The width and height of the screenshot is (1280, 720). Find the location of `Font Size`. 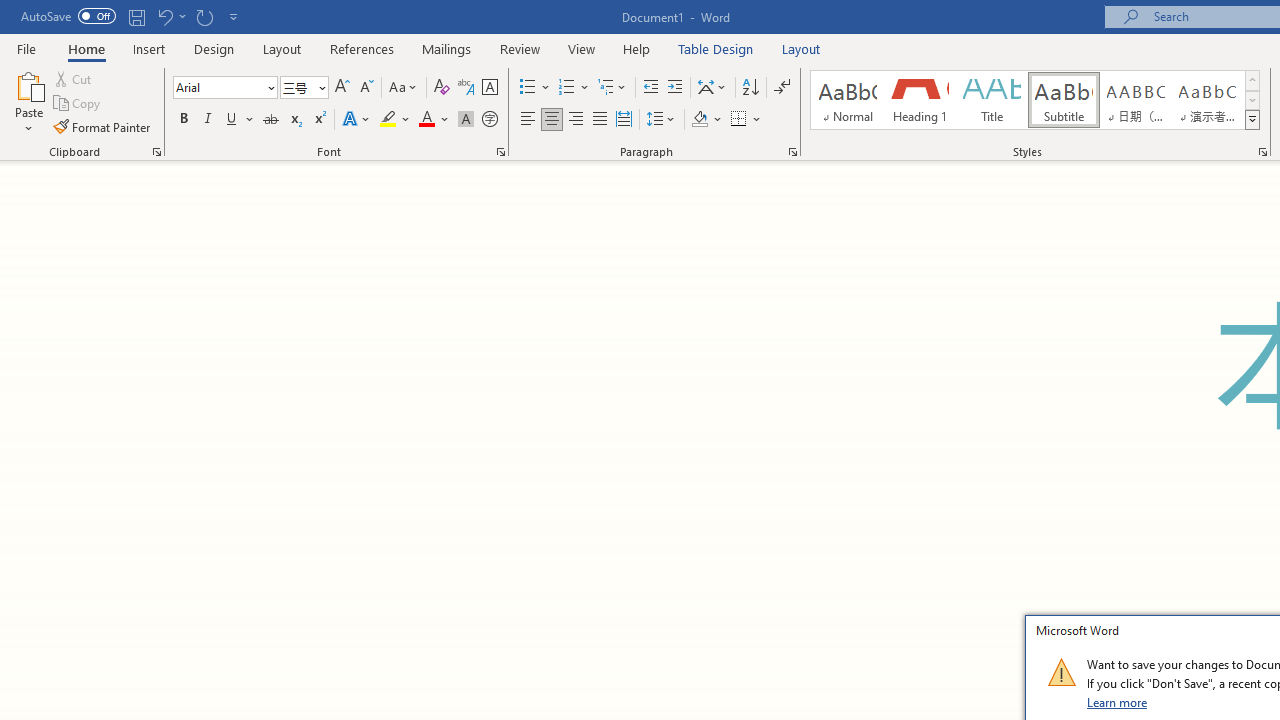

Font Size is located at coordinates (298, 87).